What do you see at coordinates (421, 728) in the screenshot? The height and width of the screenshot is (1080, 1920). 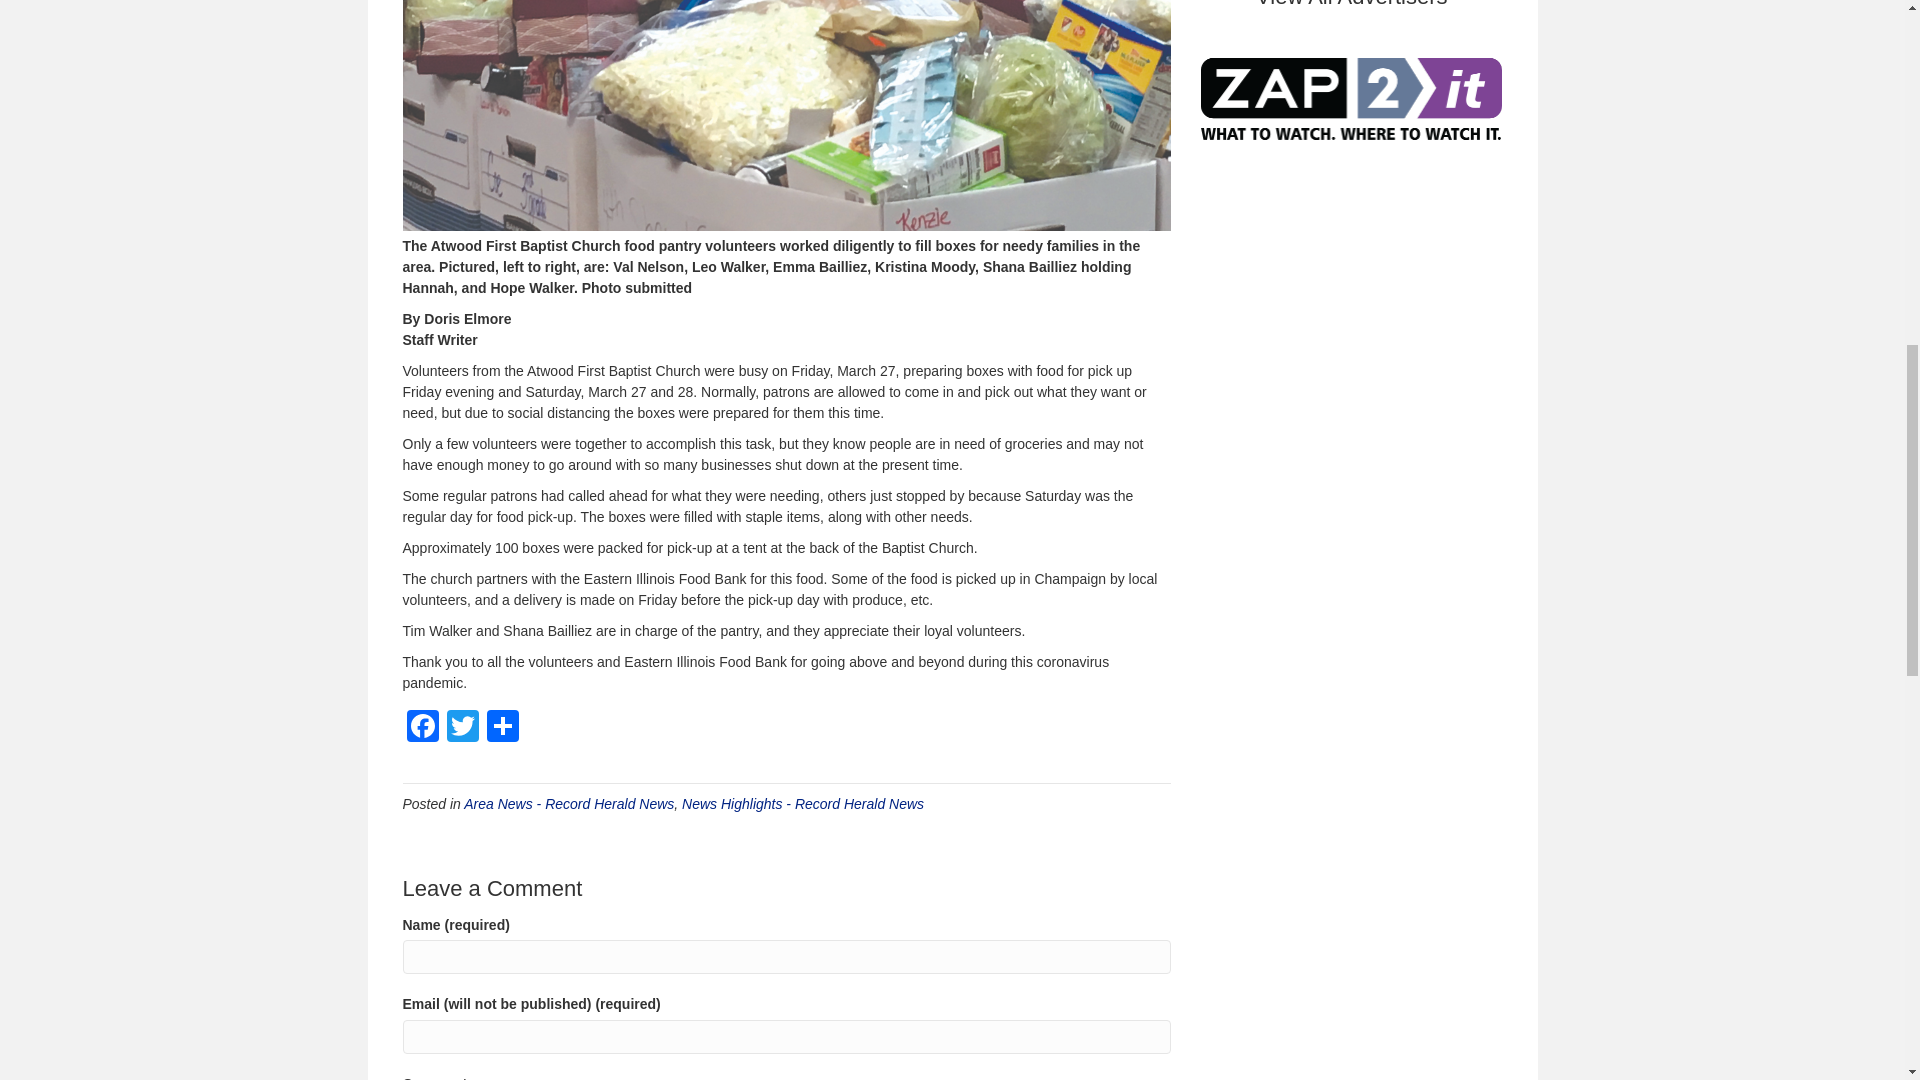 I see `Facebook` at bounding box center [421, 728].